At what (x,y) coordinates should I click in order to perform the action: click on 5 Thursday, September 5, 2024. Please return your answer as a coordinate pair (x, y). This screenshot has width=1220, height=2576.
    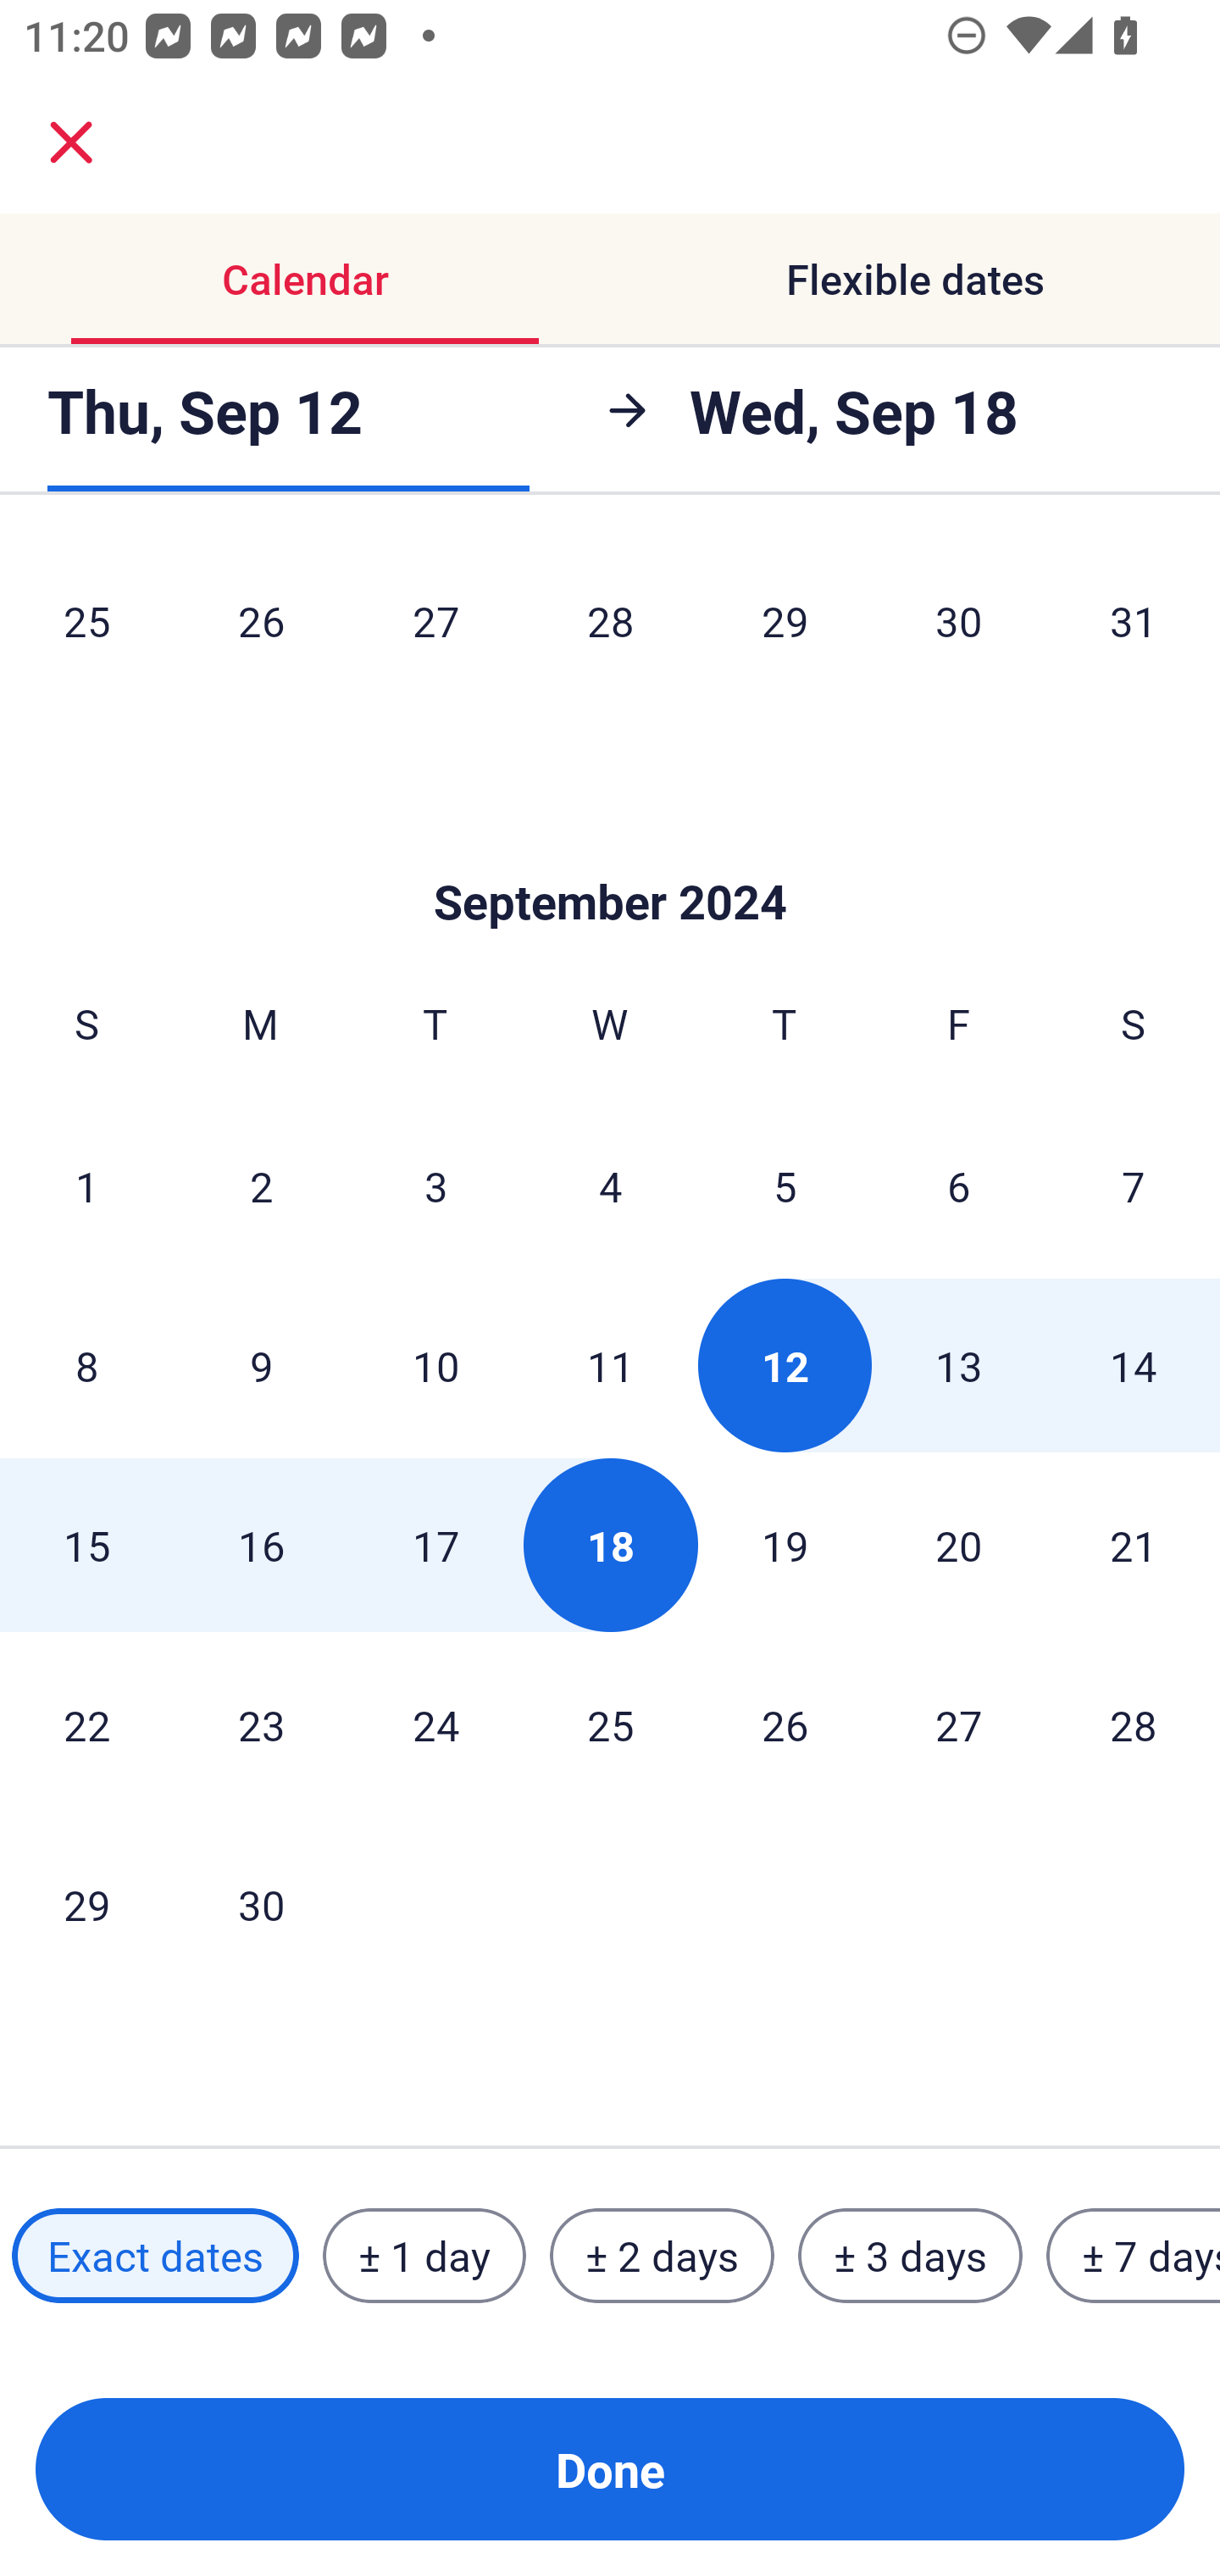
    Looking at the image, I should click on (785, 1186).